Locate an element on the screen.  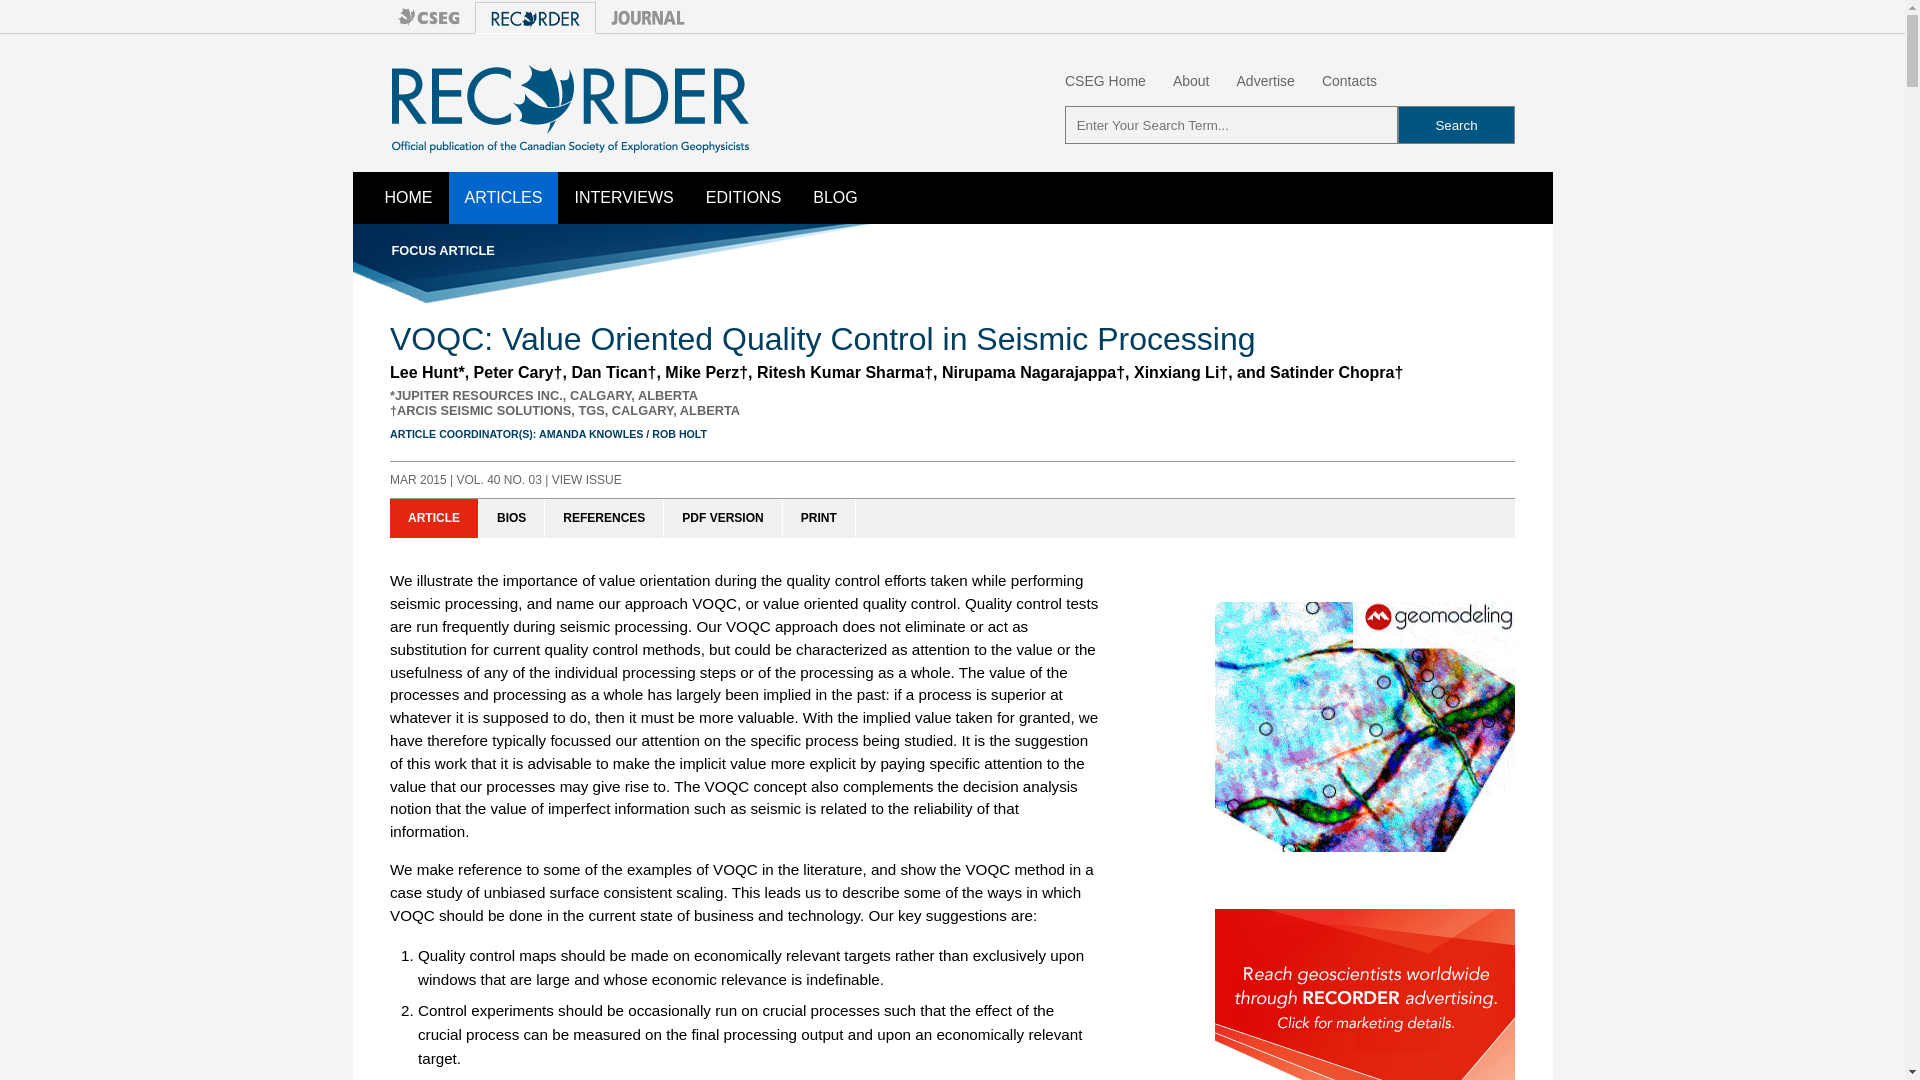
PRINT is located at coordinates (820, 518).